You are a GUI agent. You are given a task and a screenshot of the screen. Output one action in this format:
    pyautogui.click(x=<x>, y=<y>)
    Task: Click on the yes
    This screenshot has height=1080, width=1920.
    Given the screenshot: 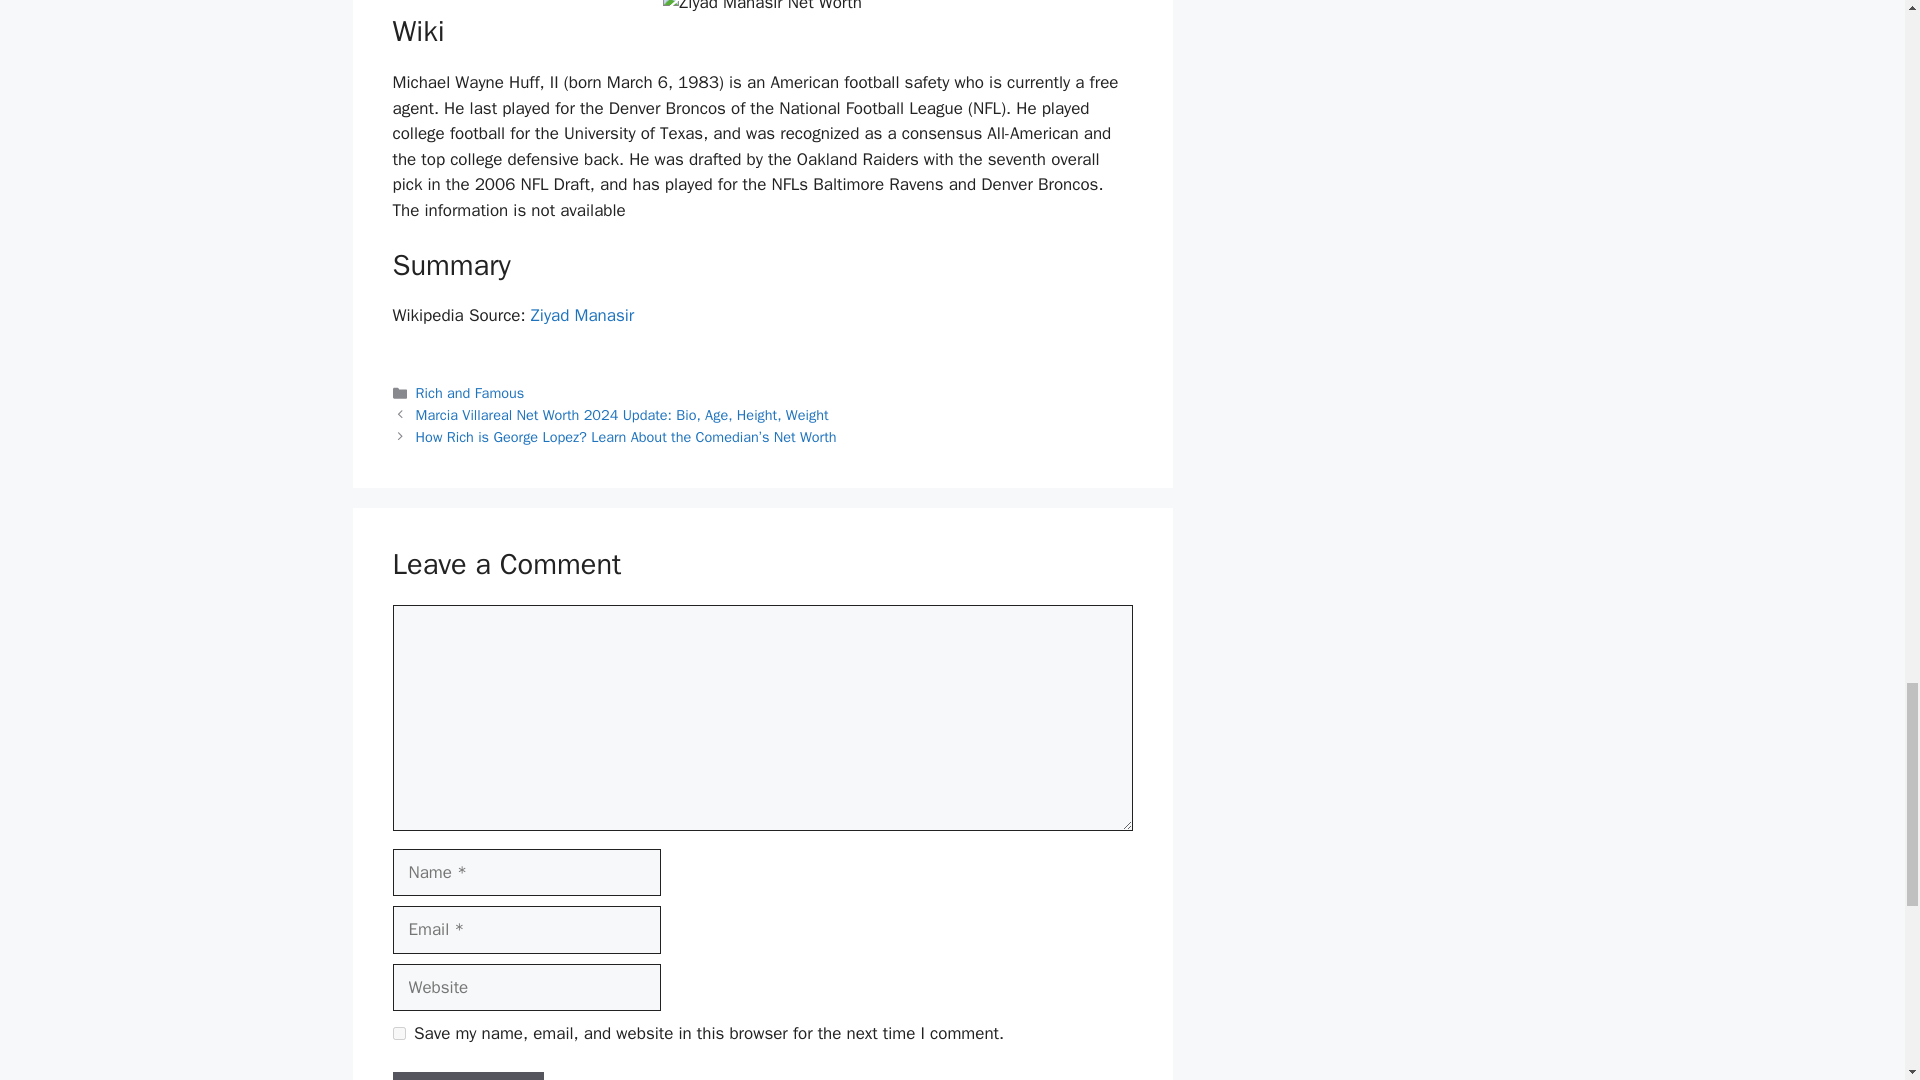 What is the action you would take?
    pyautogui.click(x=398, y=1034)
    